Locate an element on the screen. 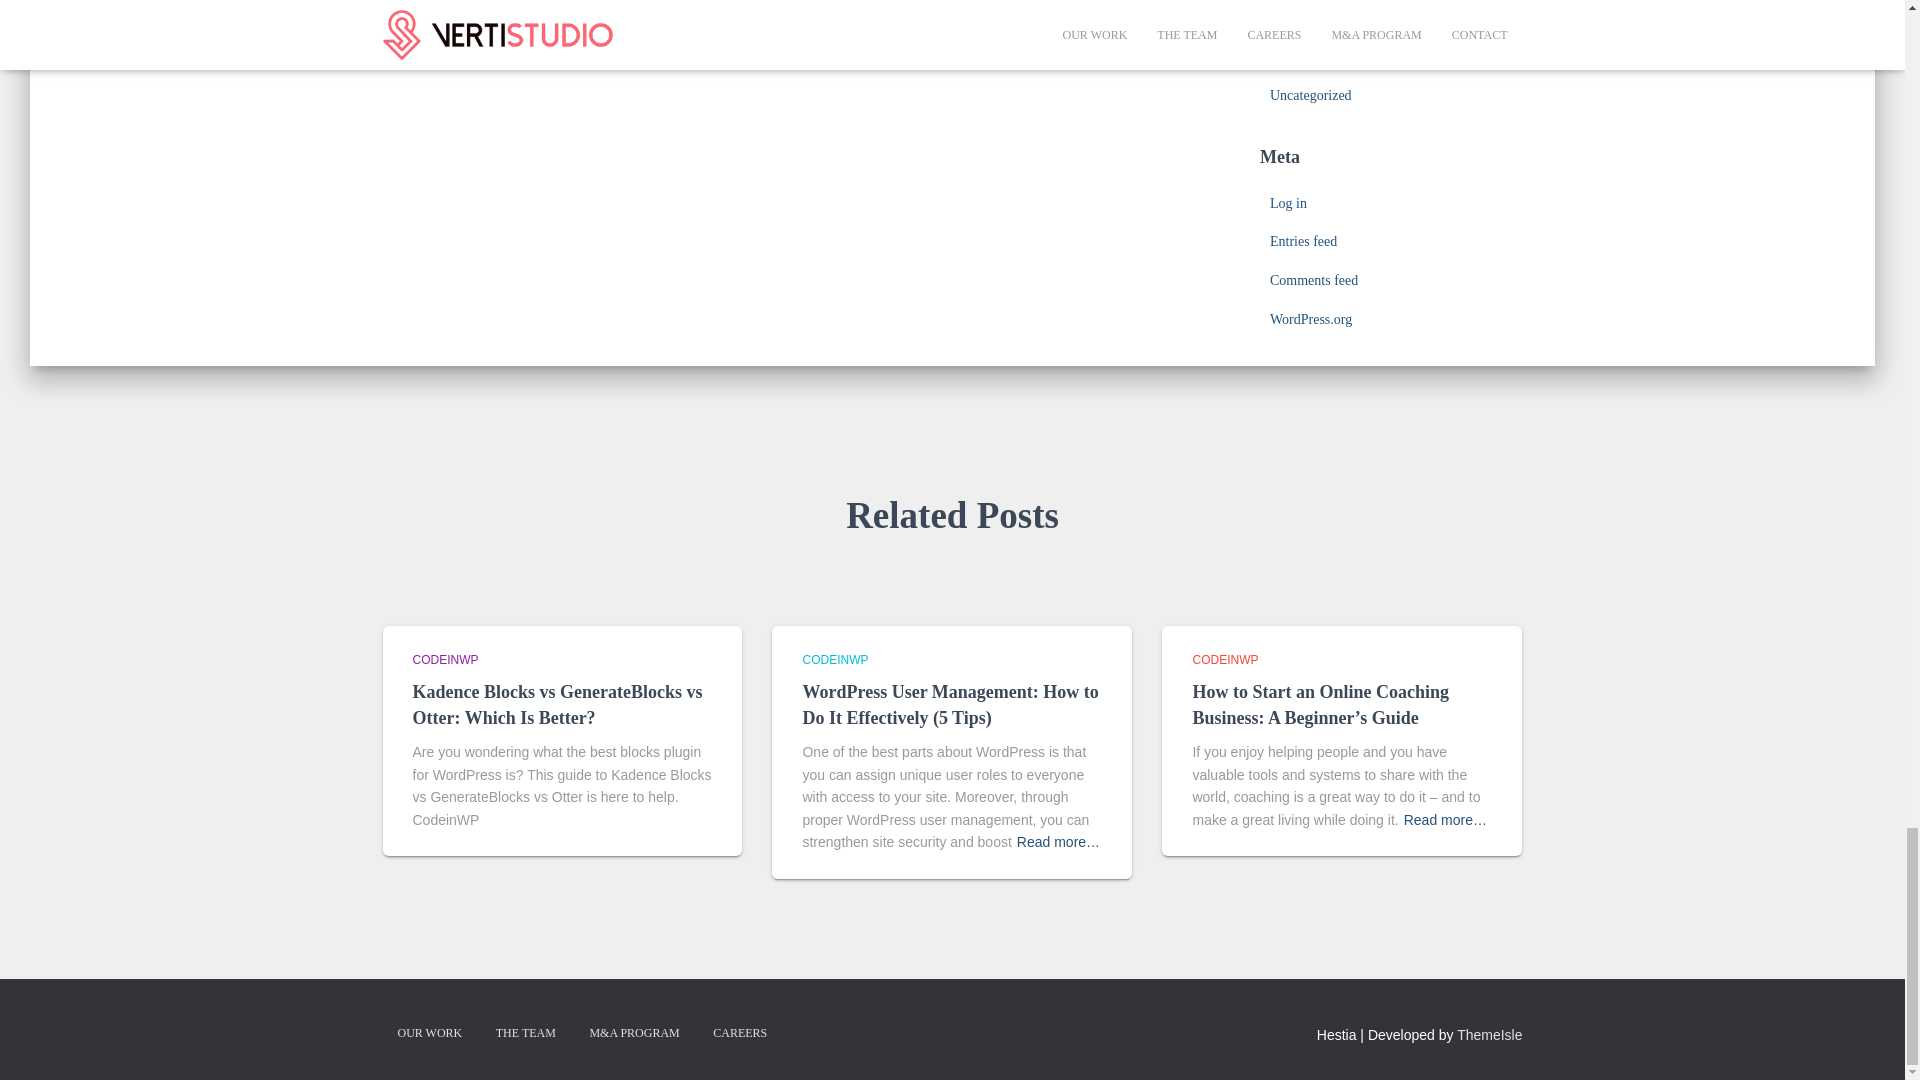  View all posts in CodeinWP is located at coordinates (445, 660).